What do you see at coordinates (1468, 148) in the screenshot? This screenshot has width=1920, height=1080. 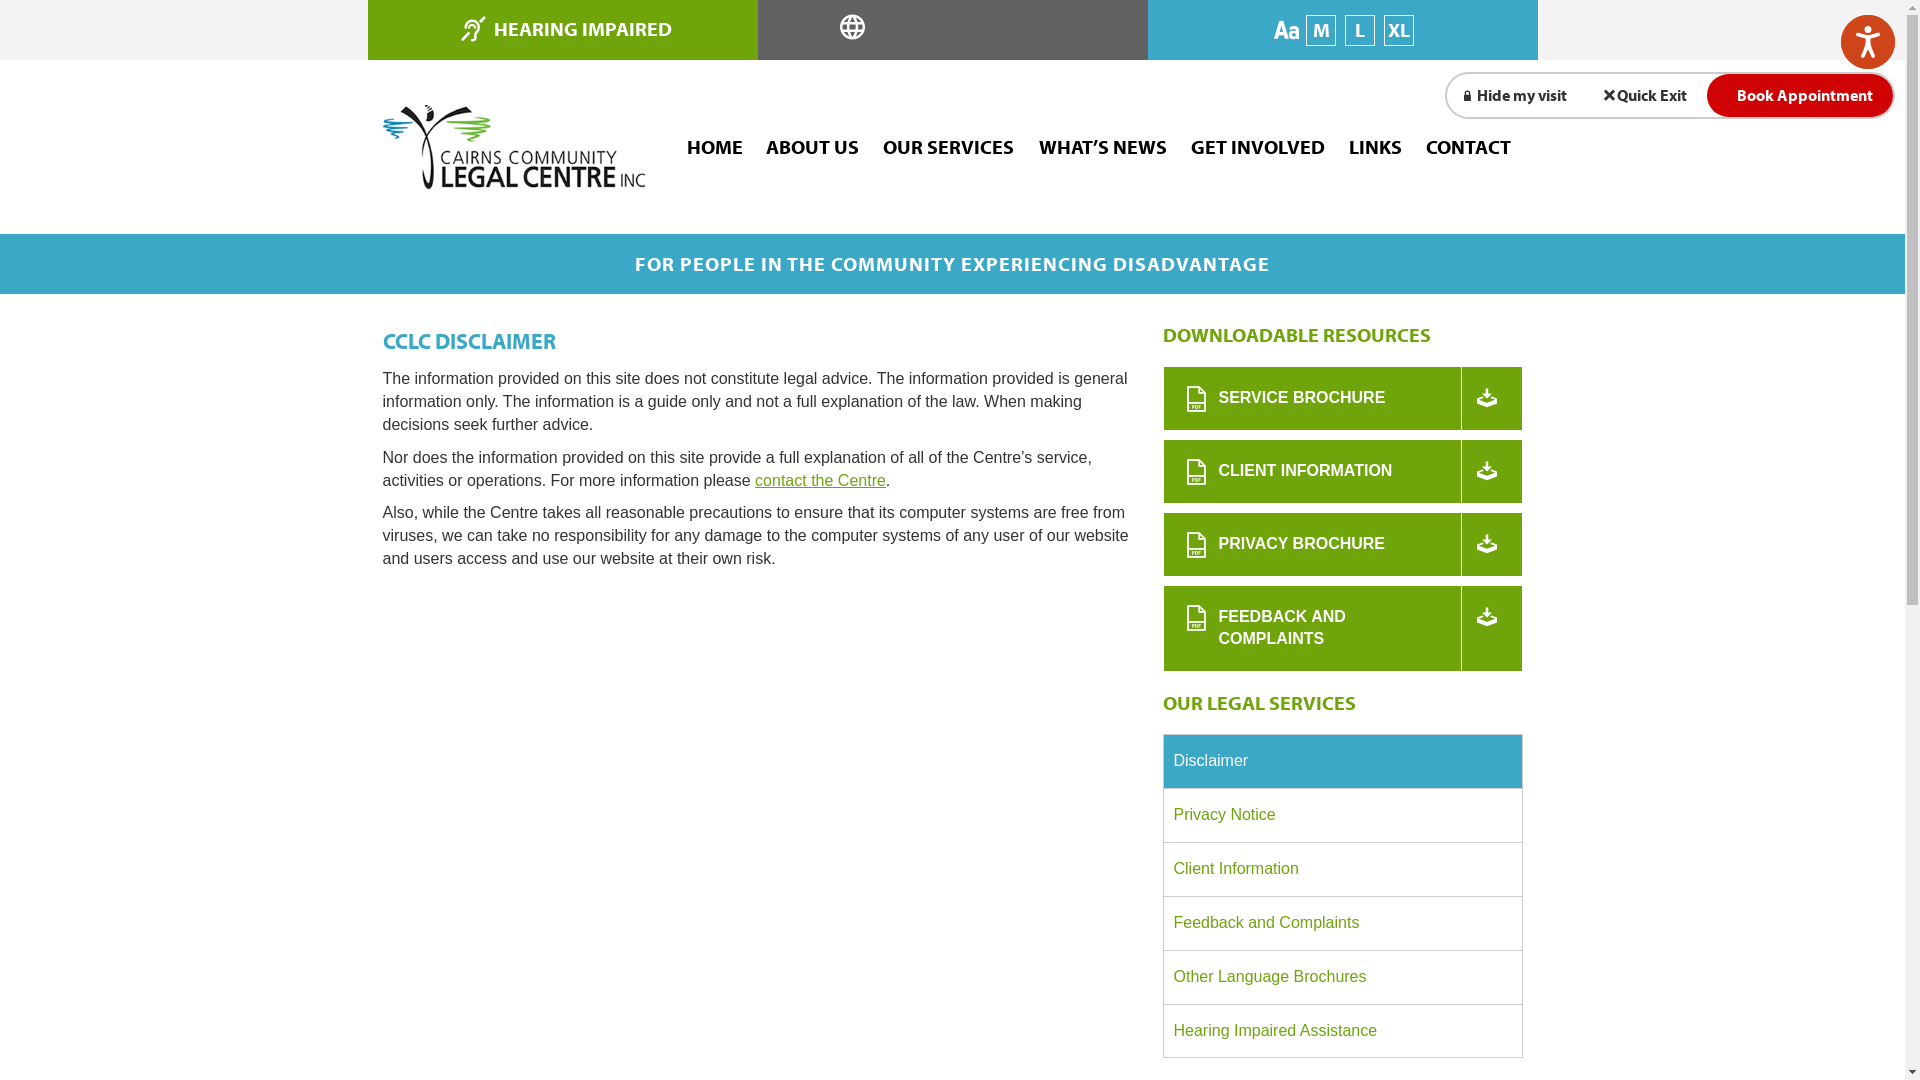 I see `CONTACT` at bounding box center [1468, 148].